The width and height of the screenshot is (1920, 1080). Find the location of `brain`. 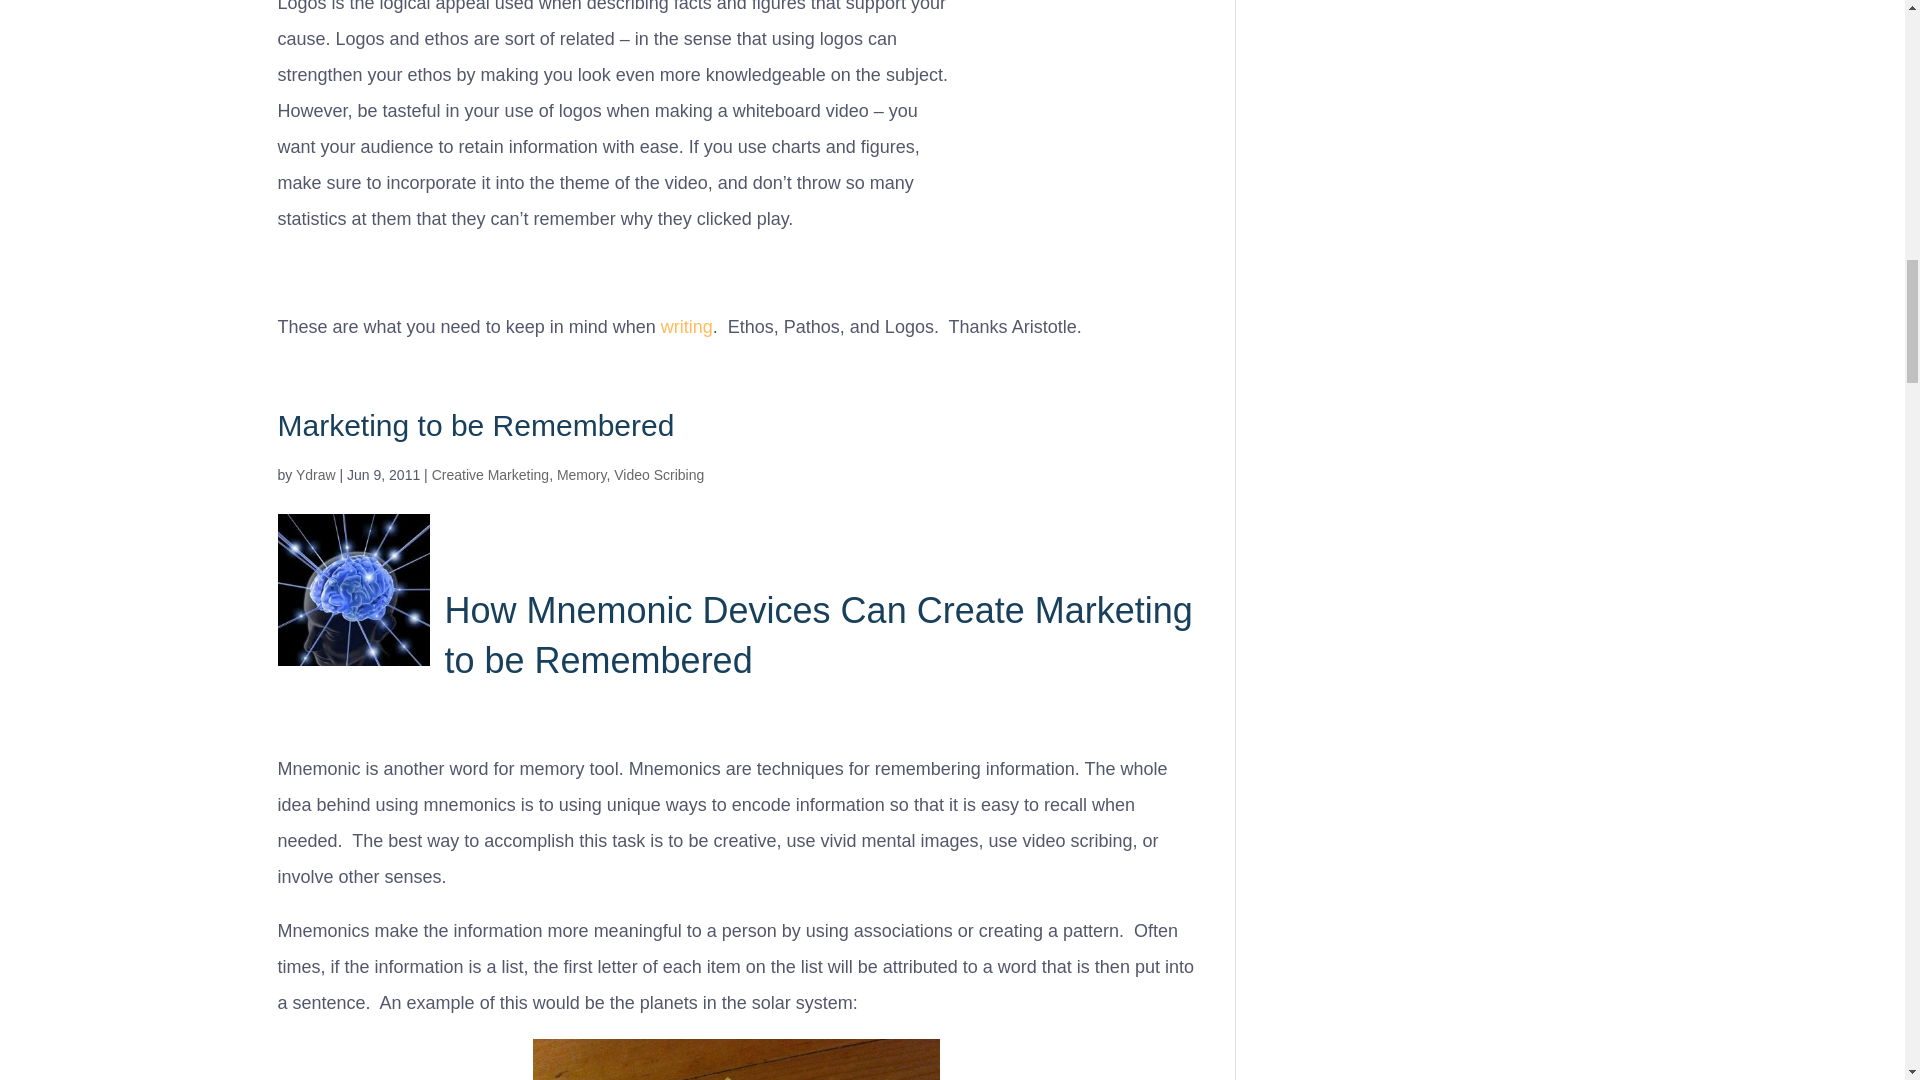

brain is located at coordinates (354, 590).